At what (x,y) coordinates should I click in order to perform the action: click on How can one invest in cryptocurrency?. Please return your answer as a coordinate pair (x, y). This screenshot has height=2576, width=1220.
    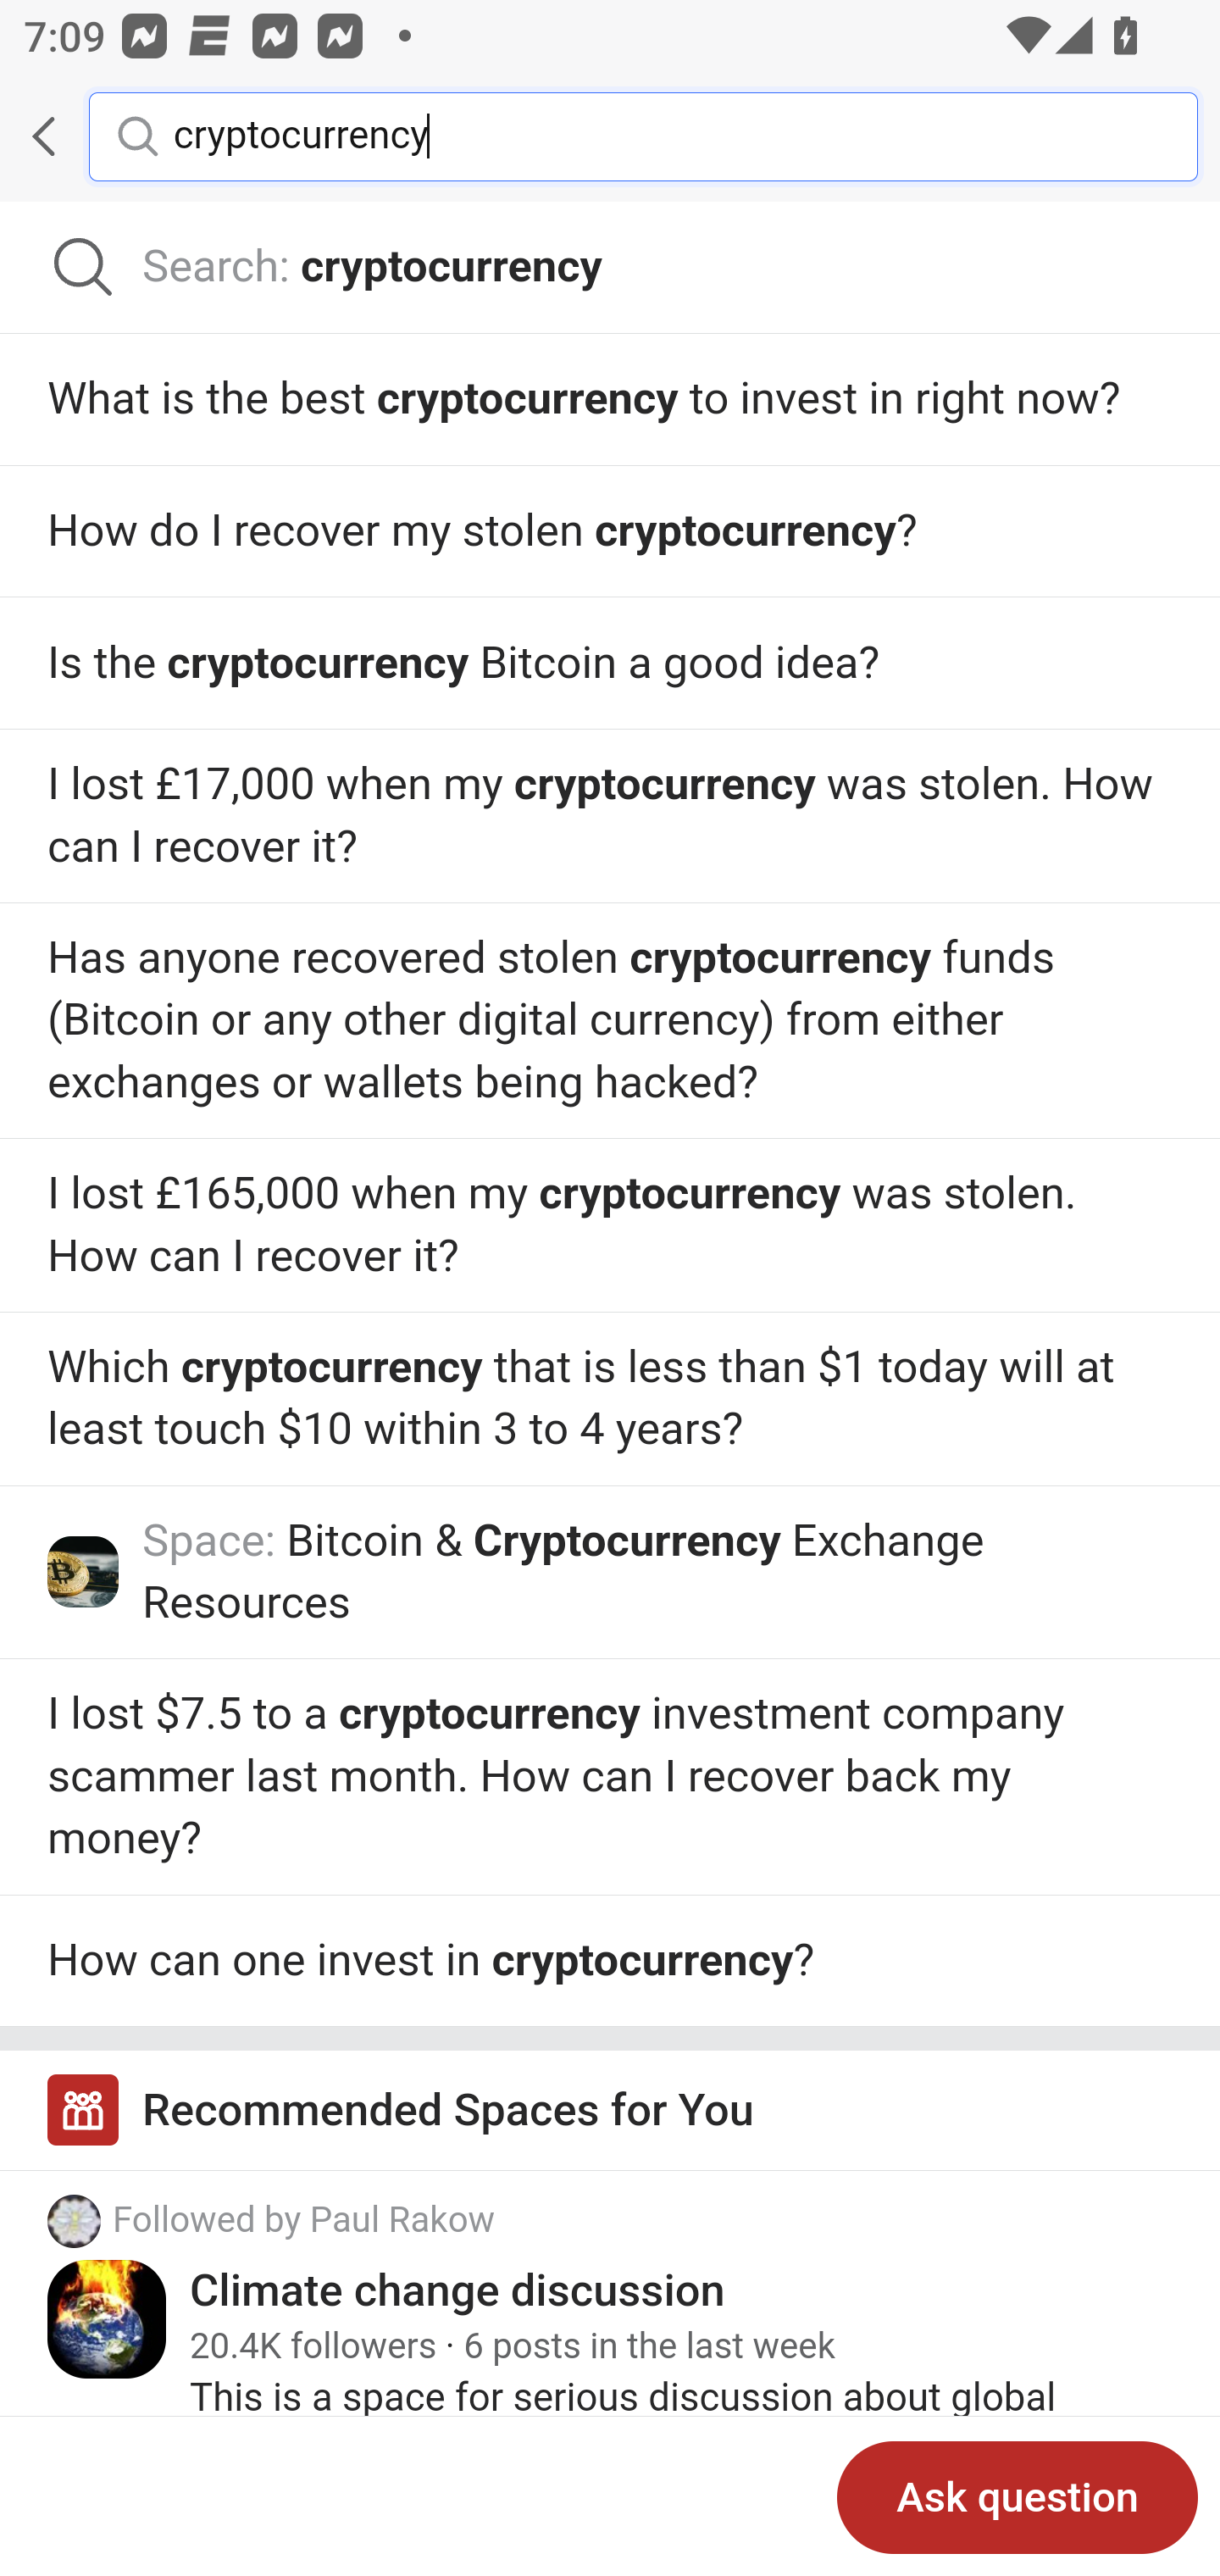
    Looking at the image, I should click on (610, 1961).